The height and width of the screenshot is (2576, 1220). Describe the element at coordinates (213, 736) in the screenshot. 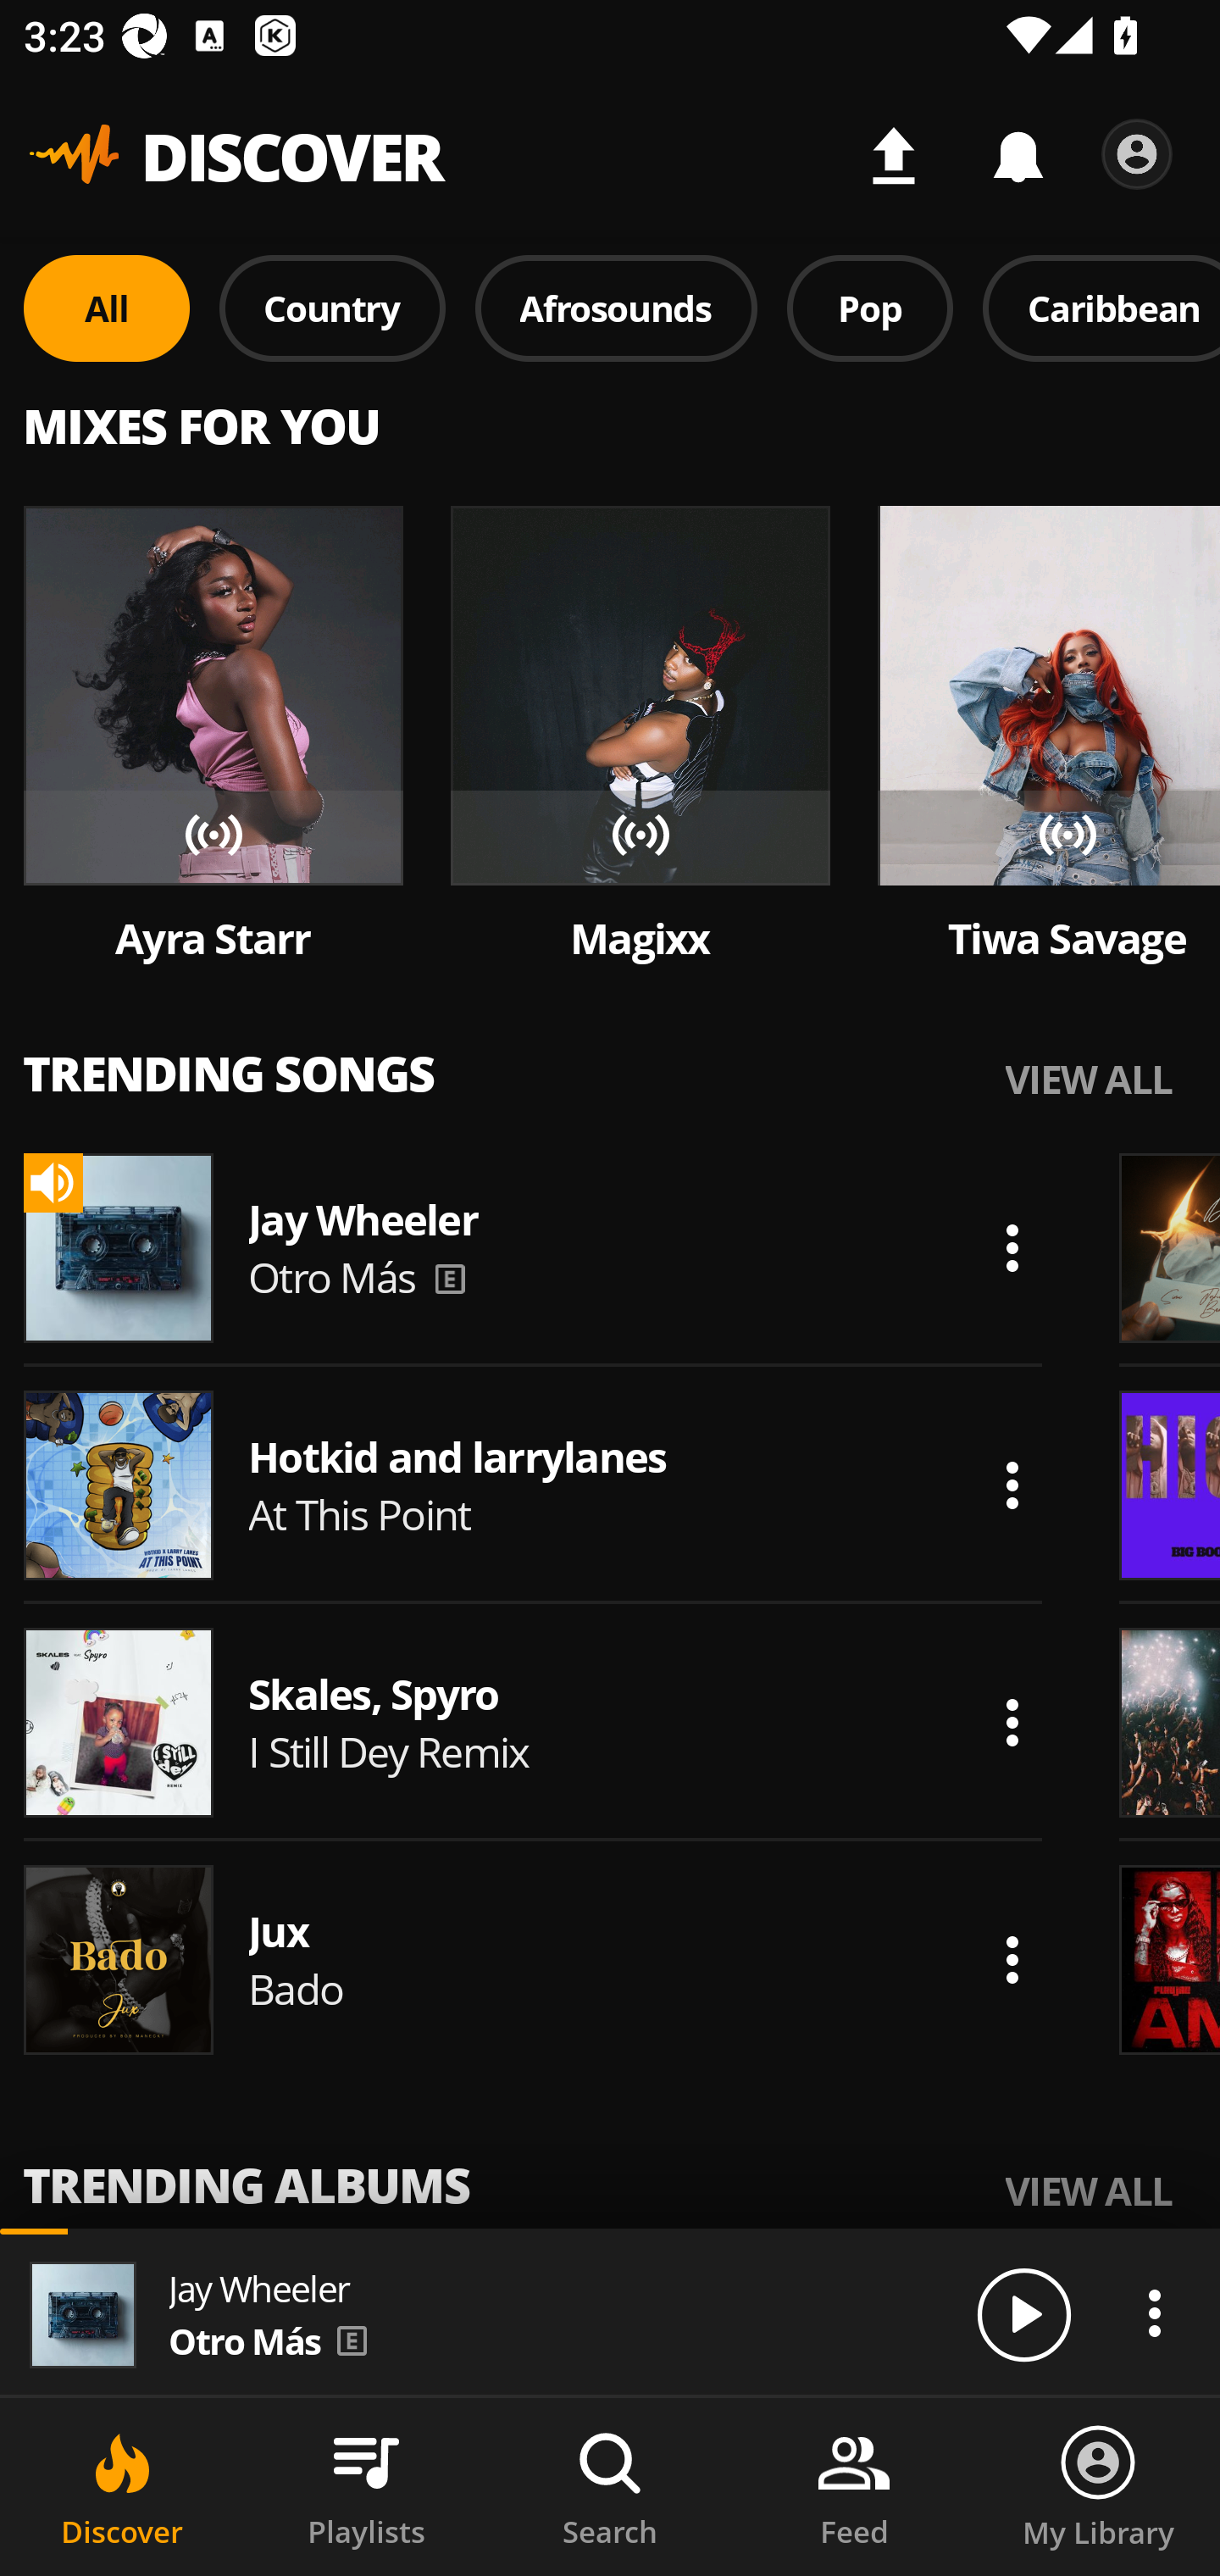

I see `Song artwork Song artwork Song artwork Ayra Starr` at that location.